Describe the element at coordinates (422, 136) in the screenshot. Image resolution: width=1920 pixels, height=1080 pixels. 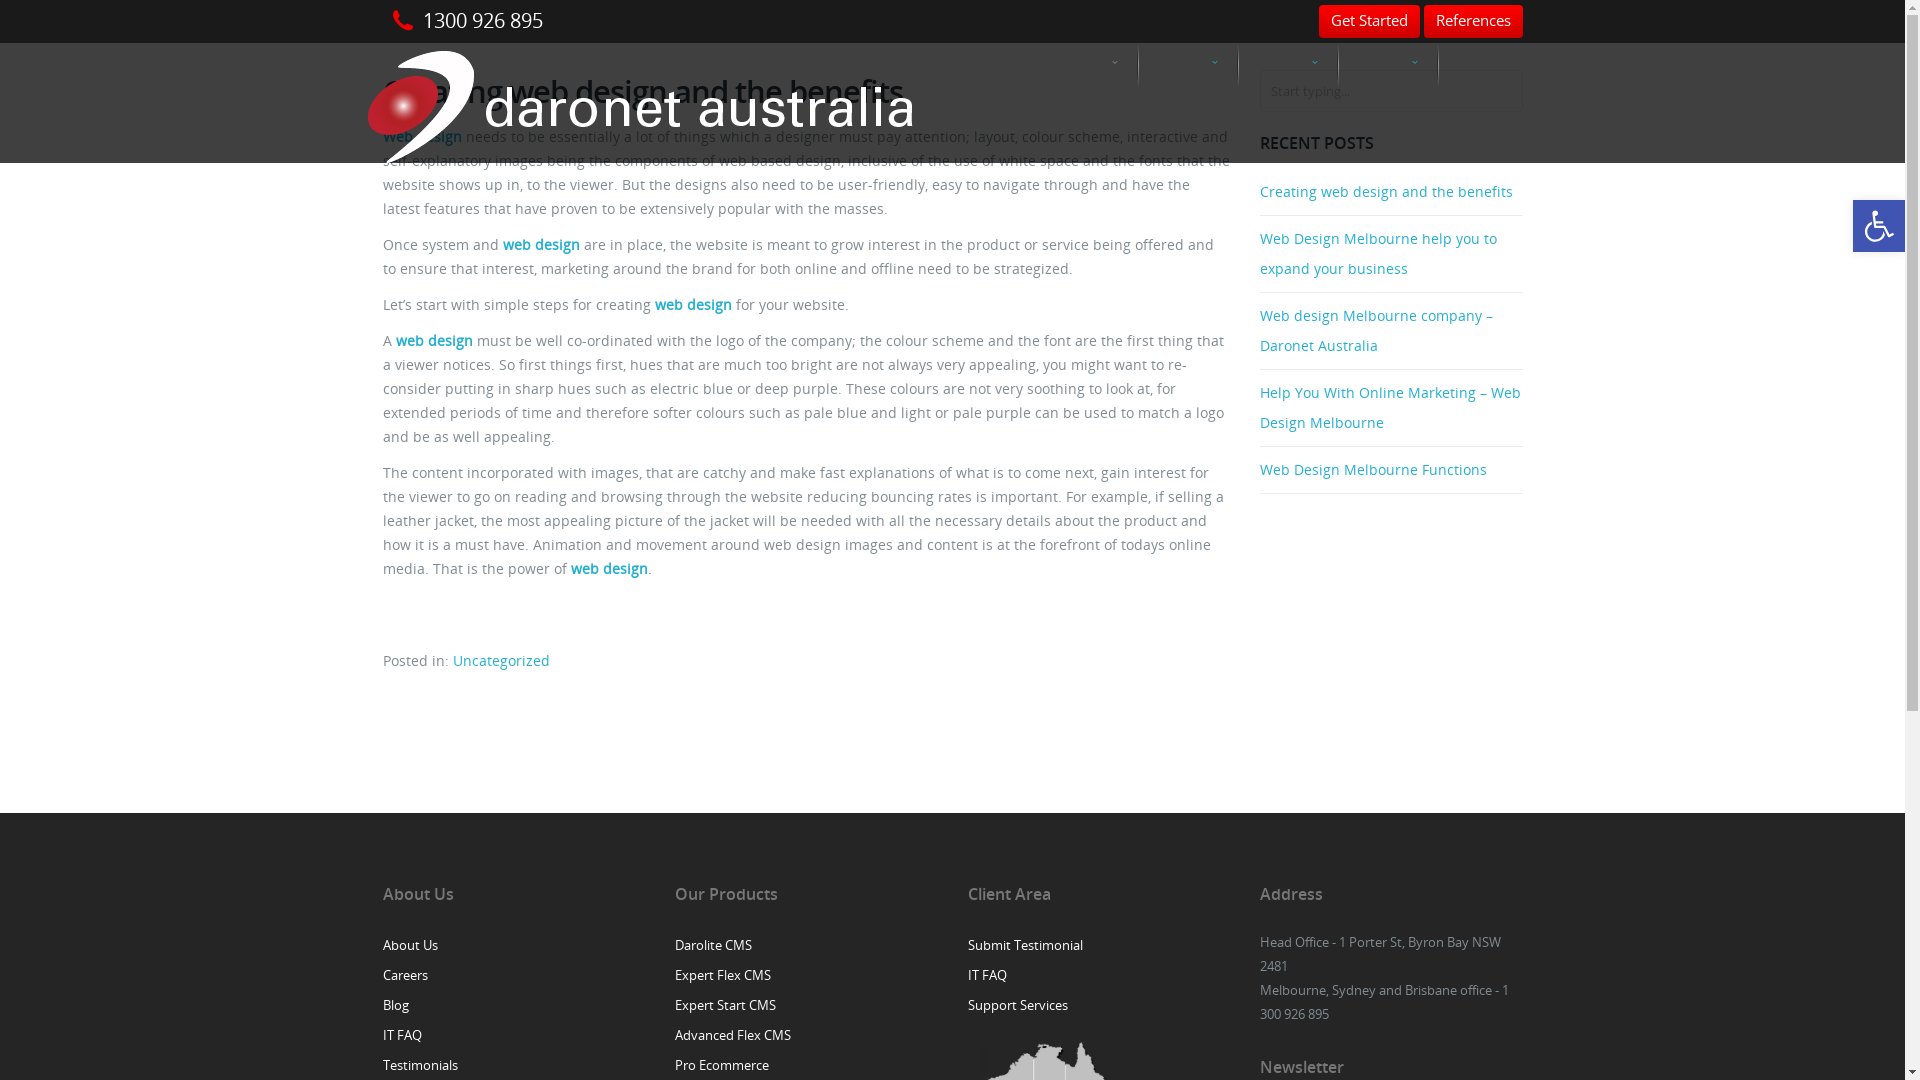
I see `Web design` at that location.